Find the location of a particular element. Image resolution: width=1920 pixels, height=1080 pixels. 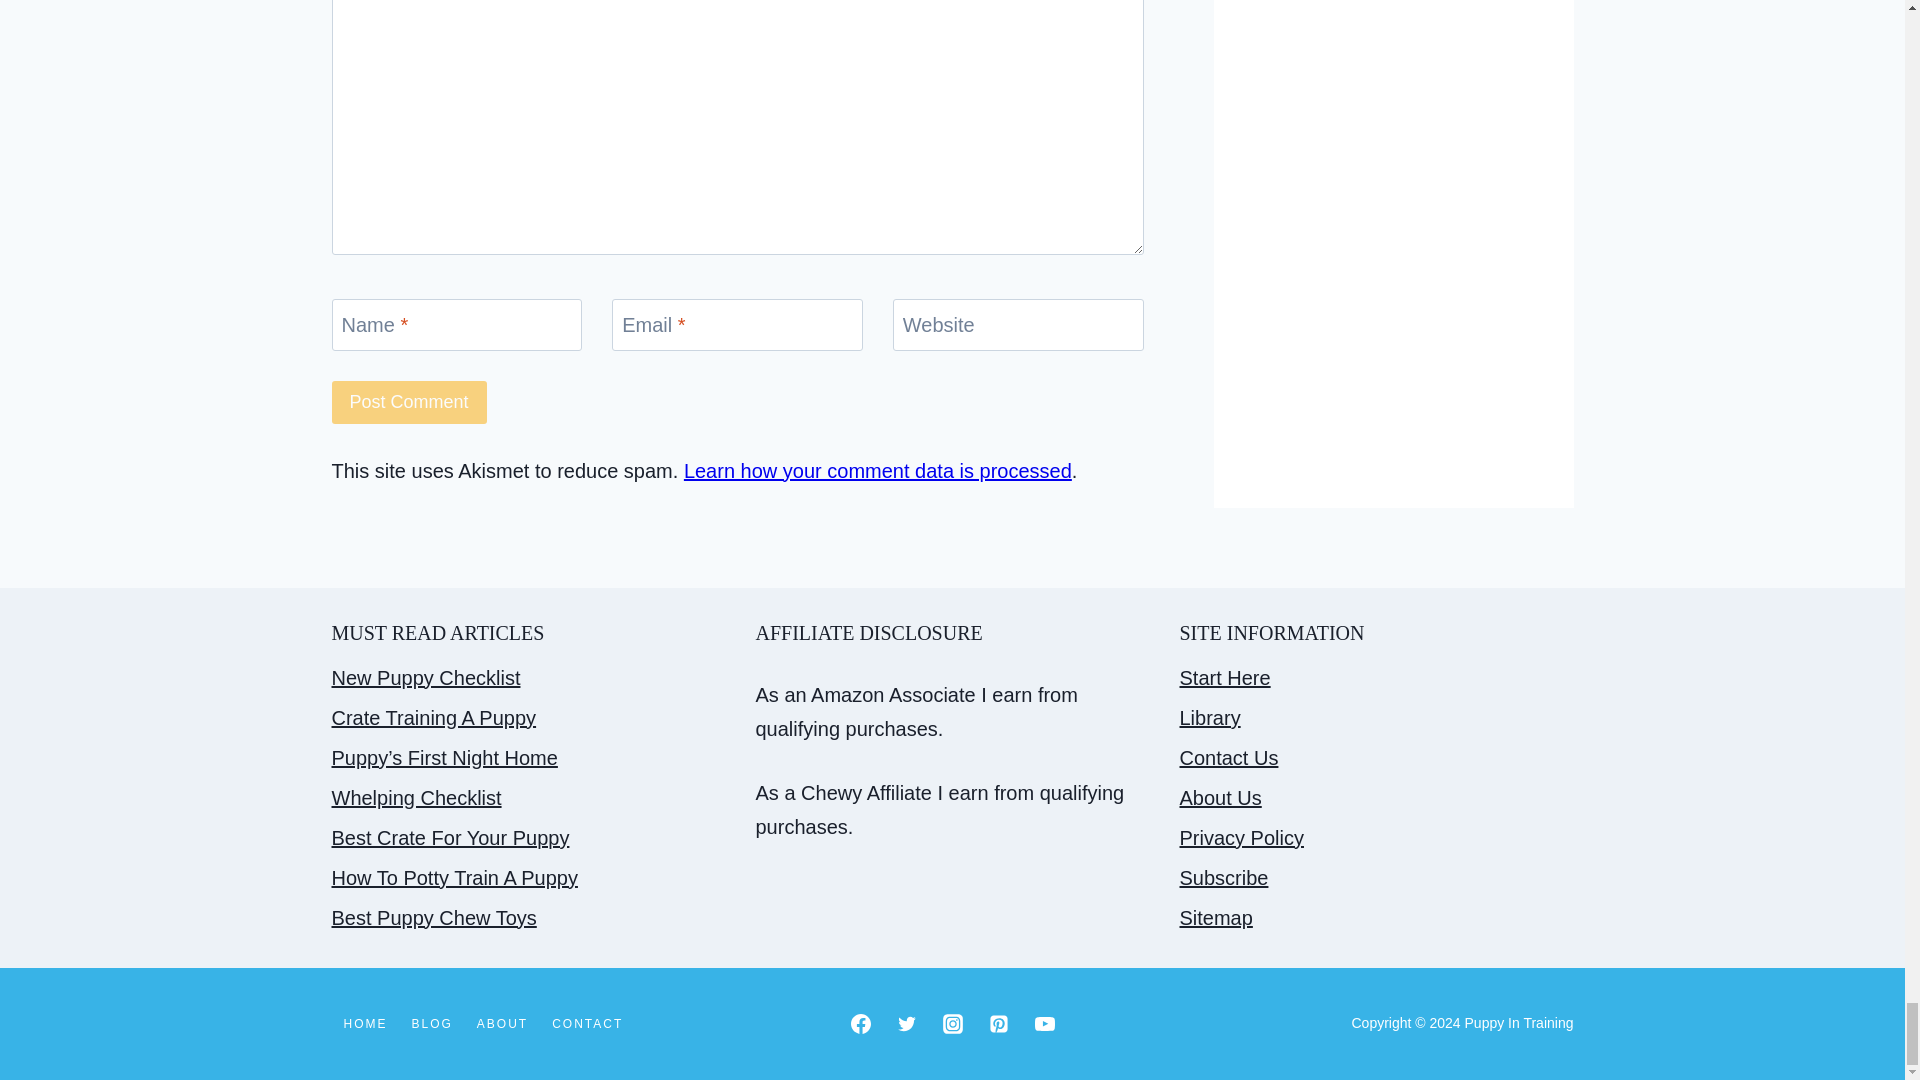

Post Comment is located at coordinates (410, 402).